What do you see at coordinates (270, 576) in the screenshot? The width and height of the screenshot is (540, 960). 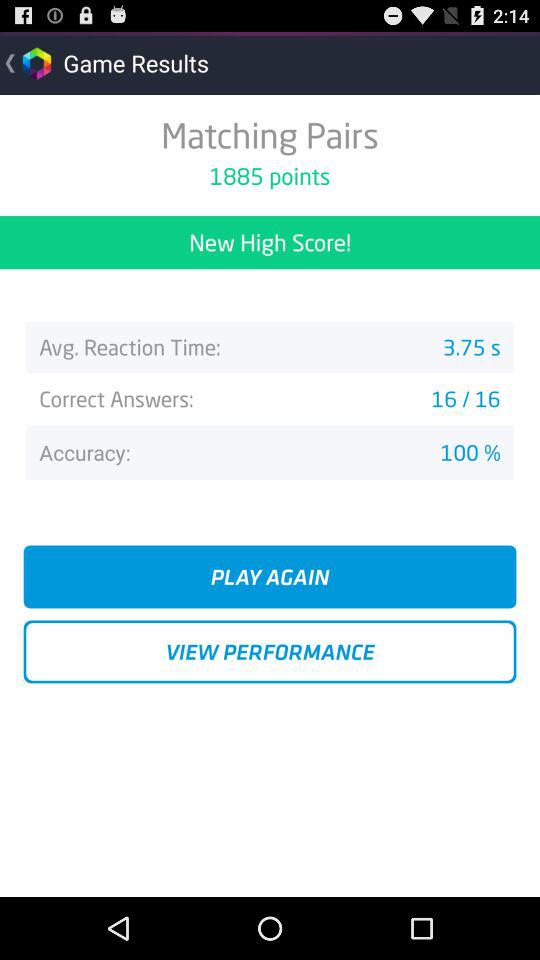 I see `scroll until the play again icon` at bounding box center [270, 576].